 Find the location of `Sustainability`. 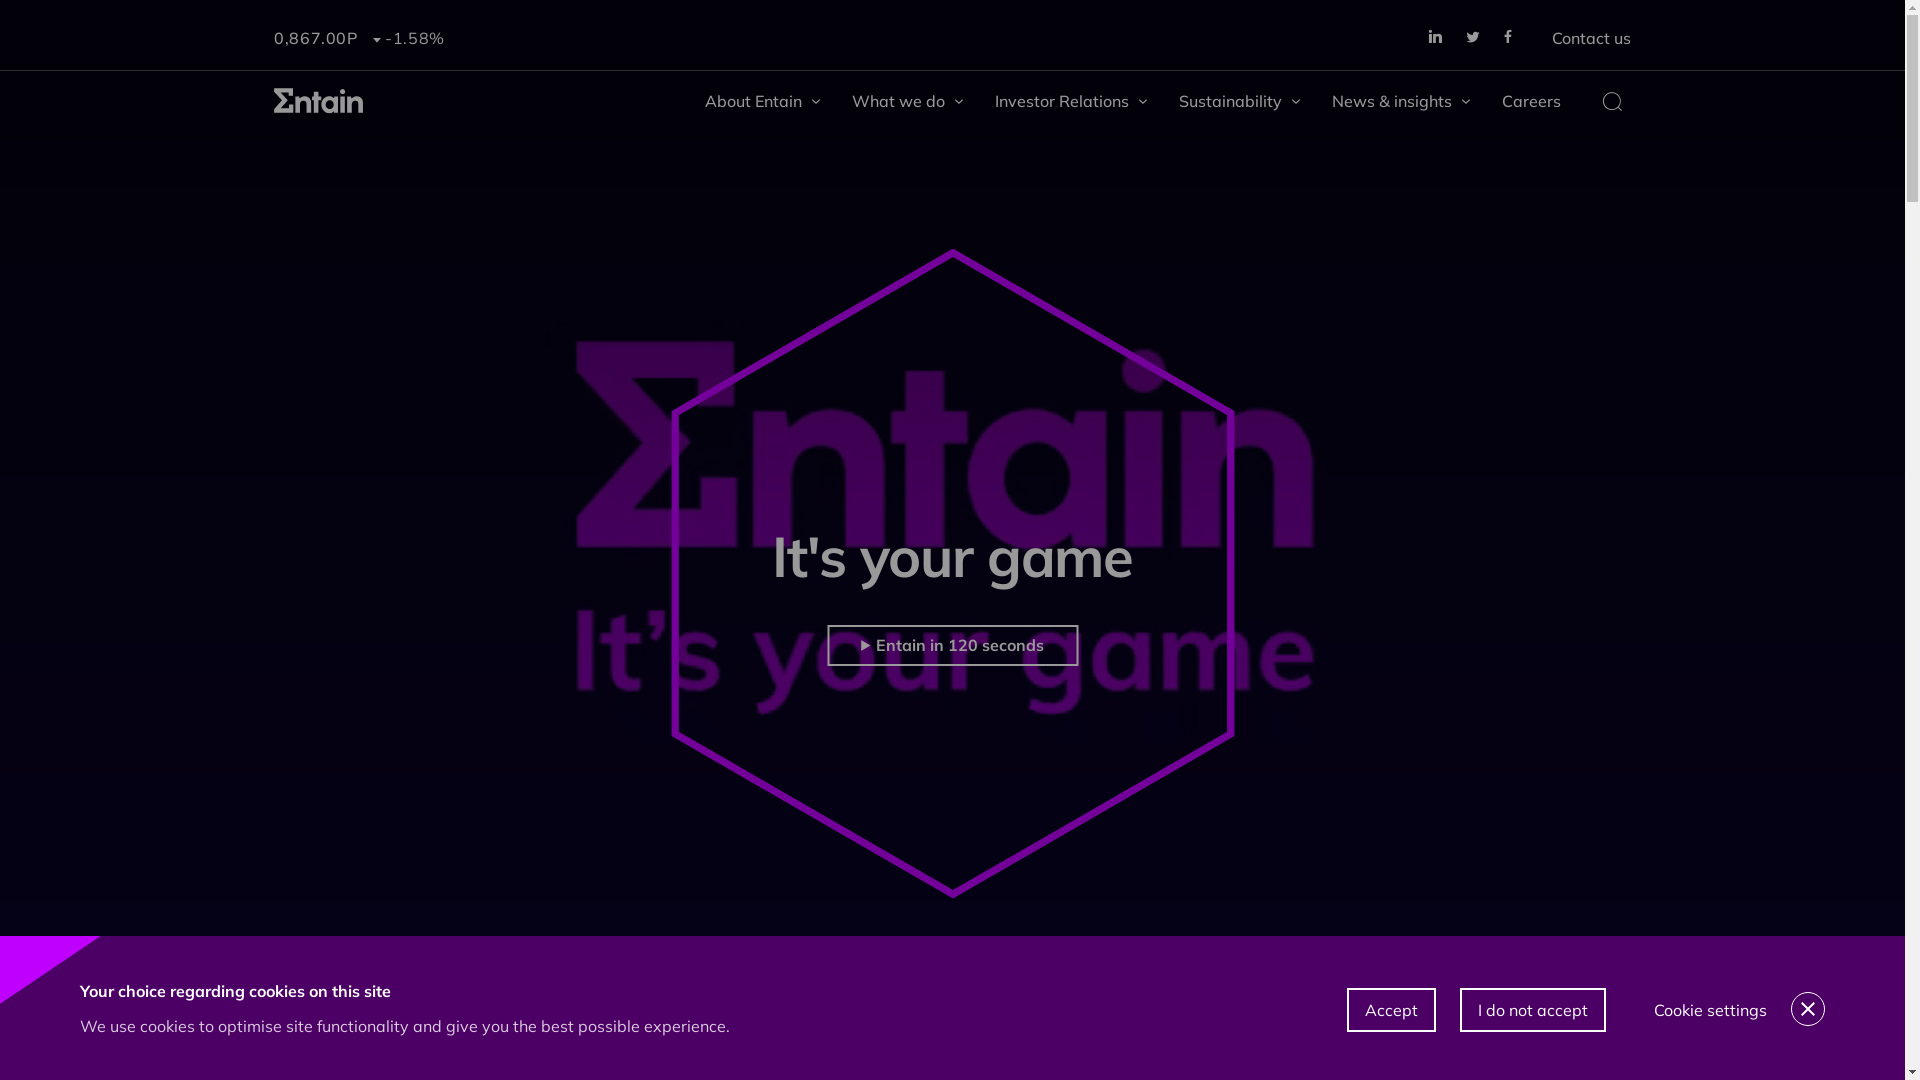

Sustainability is located at coordinates (1240, 102).